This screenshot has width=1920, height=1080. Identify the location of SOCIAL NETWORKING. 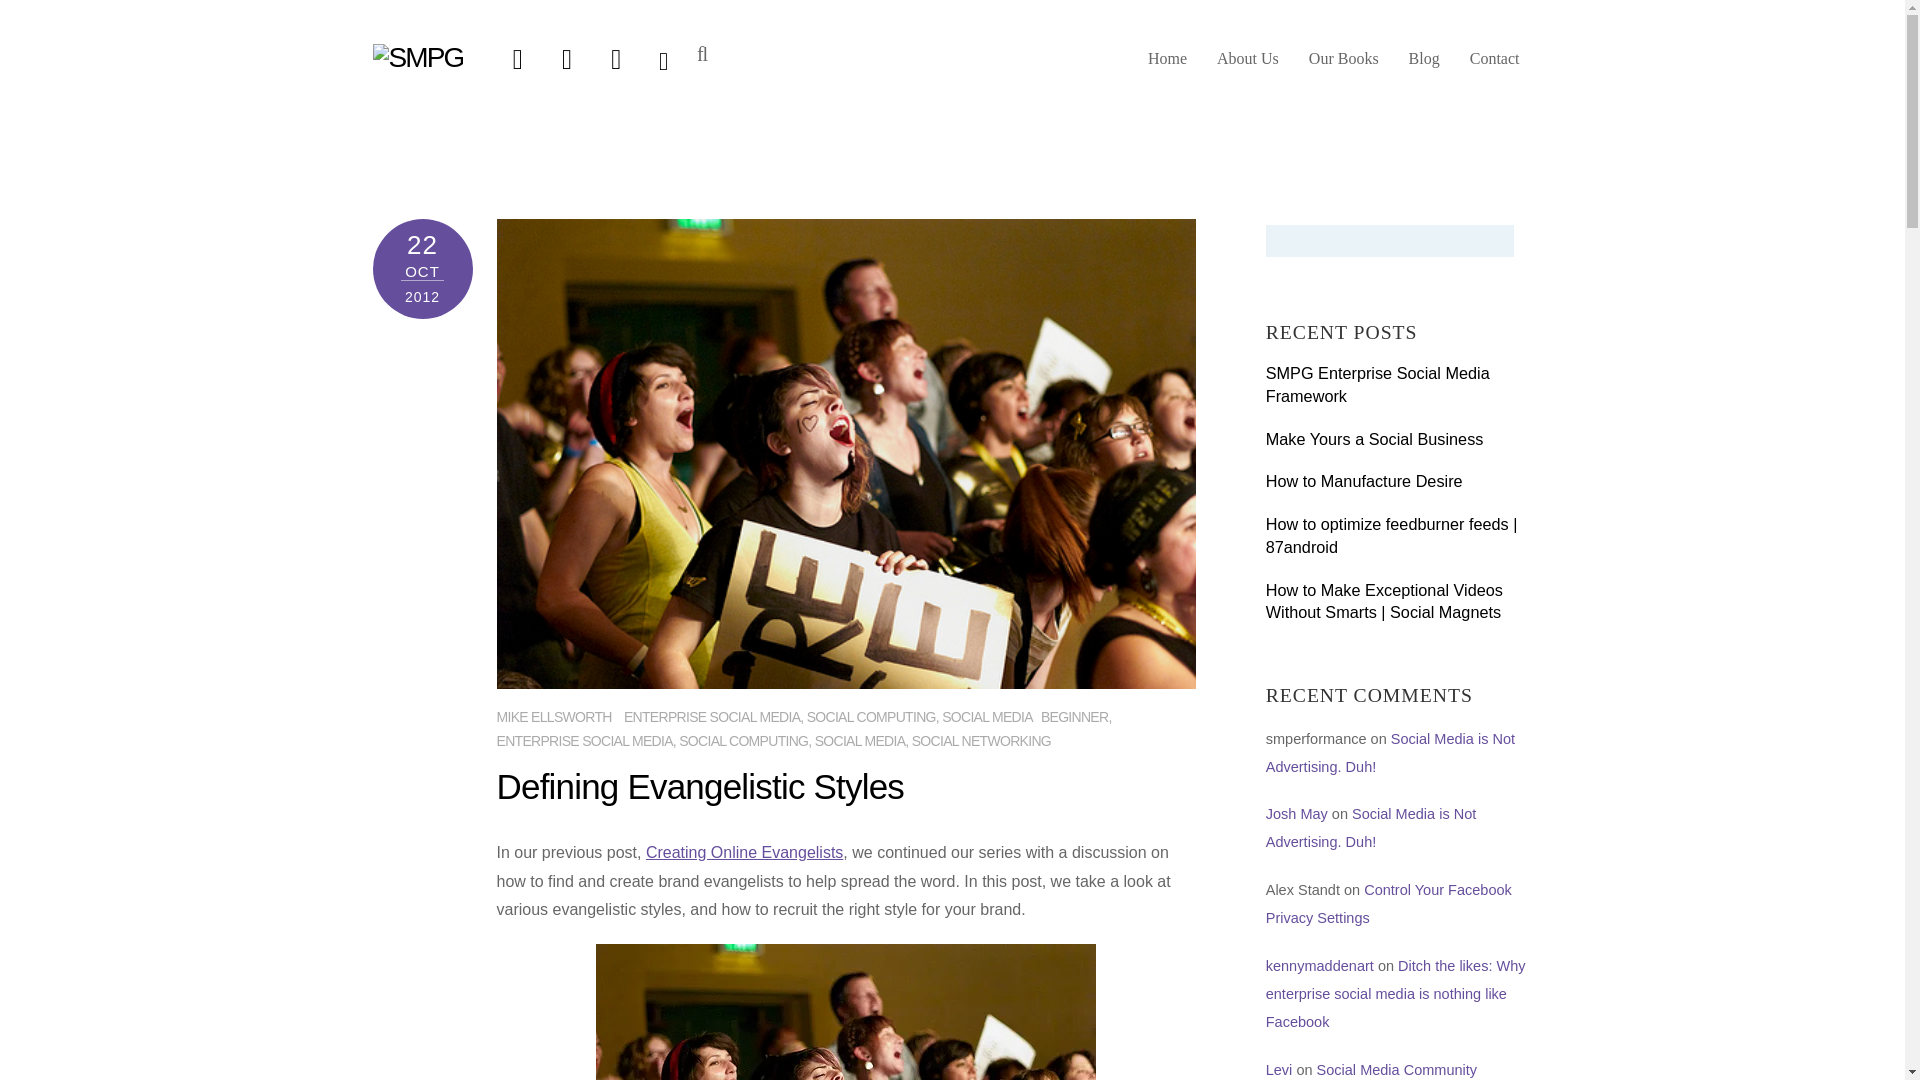
(981, 741).